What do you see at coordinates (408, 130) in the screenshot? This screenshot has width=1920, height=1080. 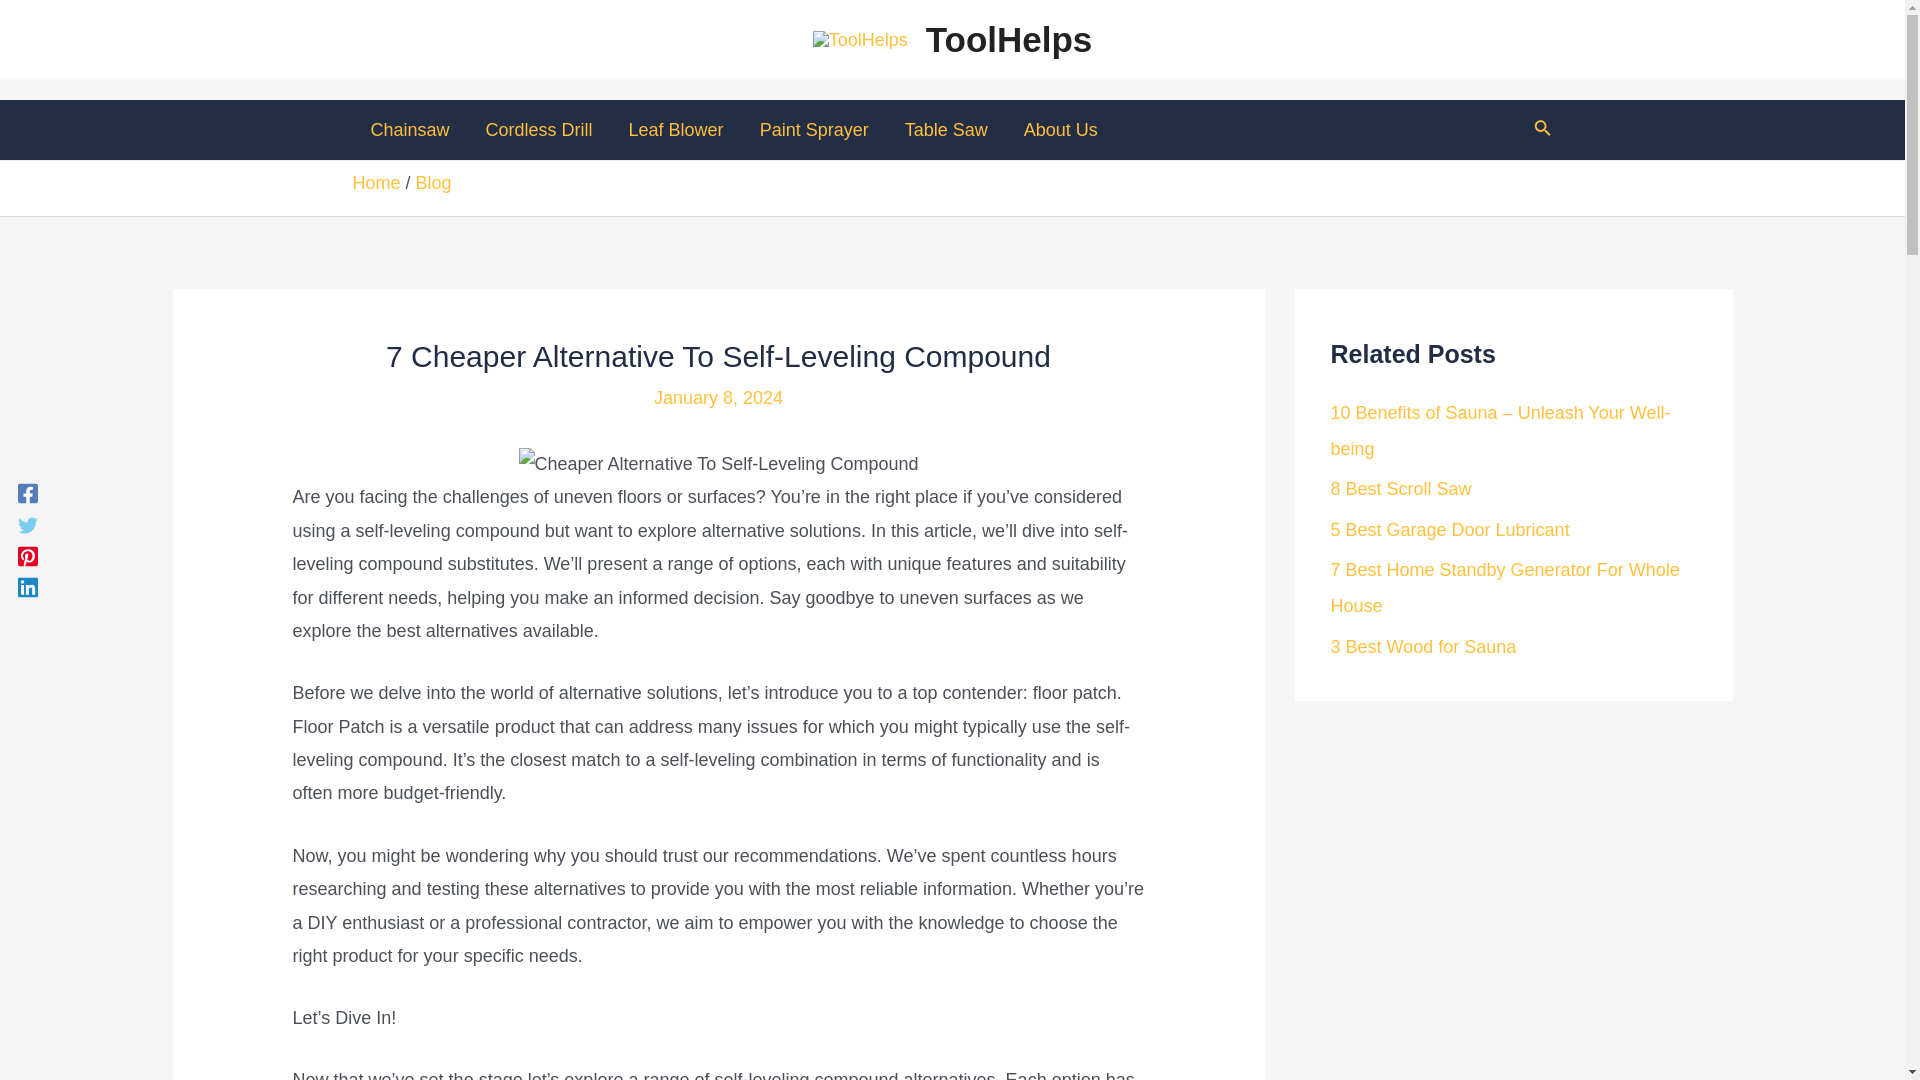 I see `Chainsaw` at bounding box center [408, 130].